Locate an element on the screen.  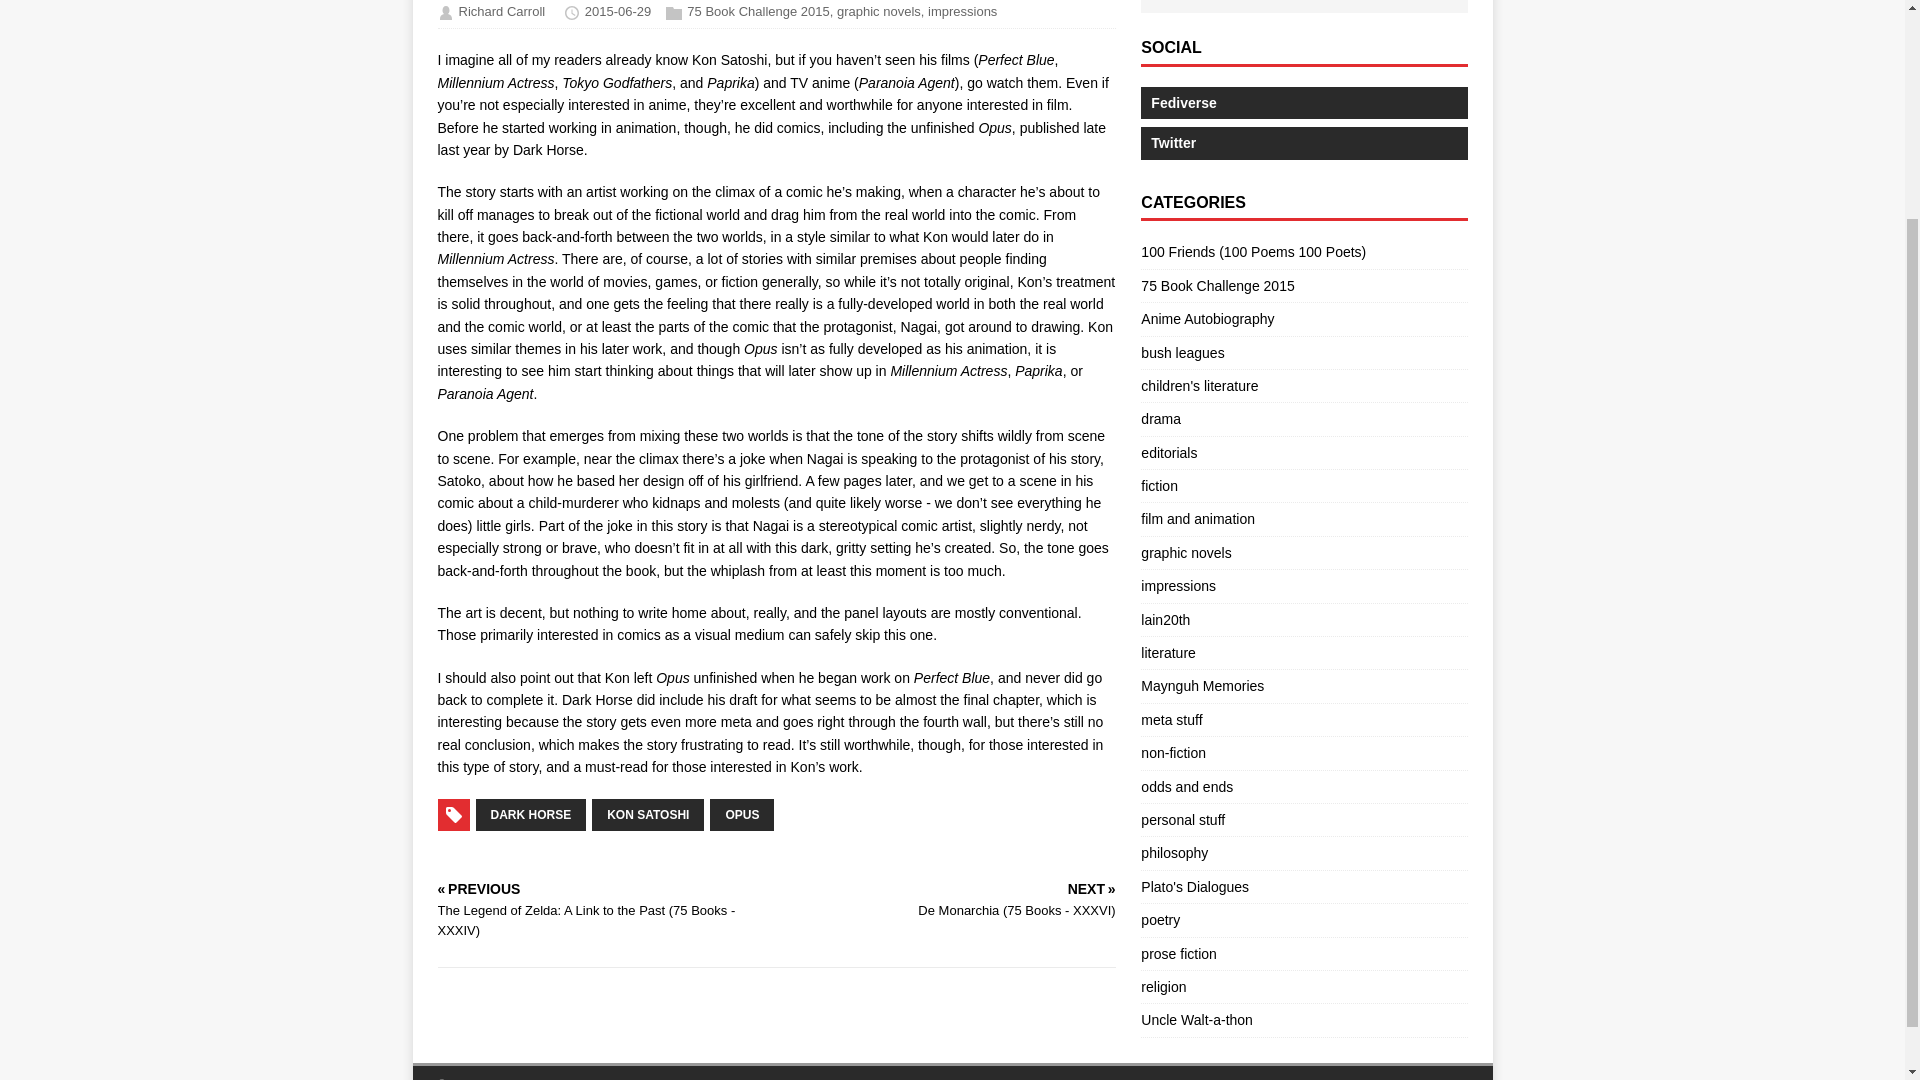
lain20th is located at coordinates (1165, 620).